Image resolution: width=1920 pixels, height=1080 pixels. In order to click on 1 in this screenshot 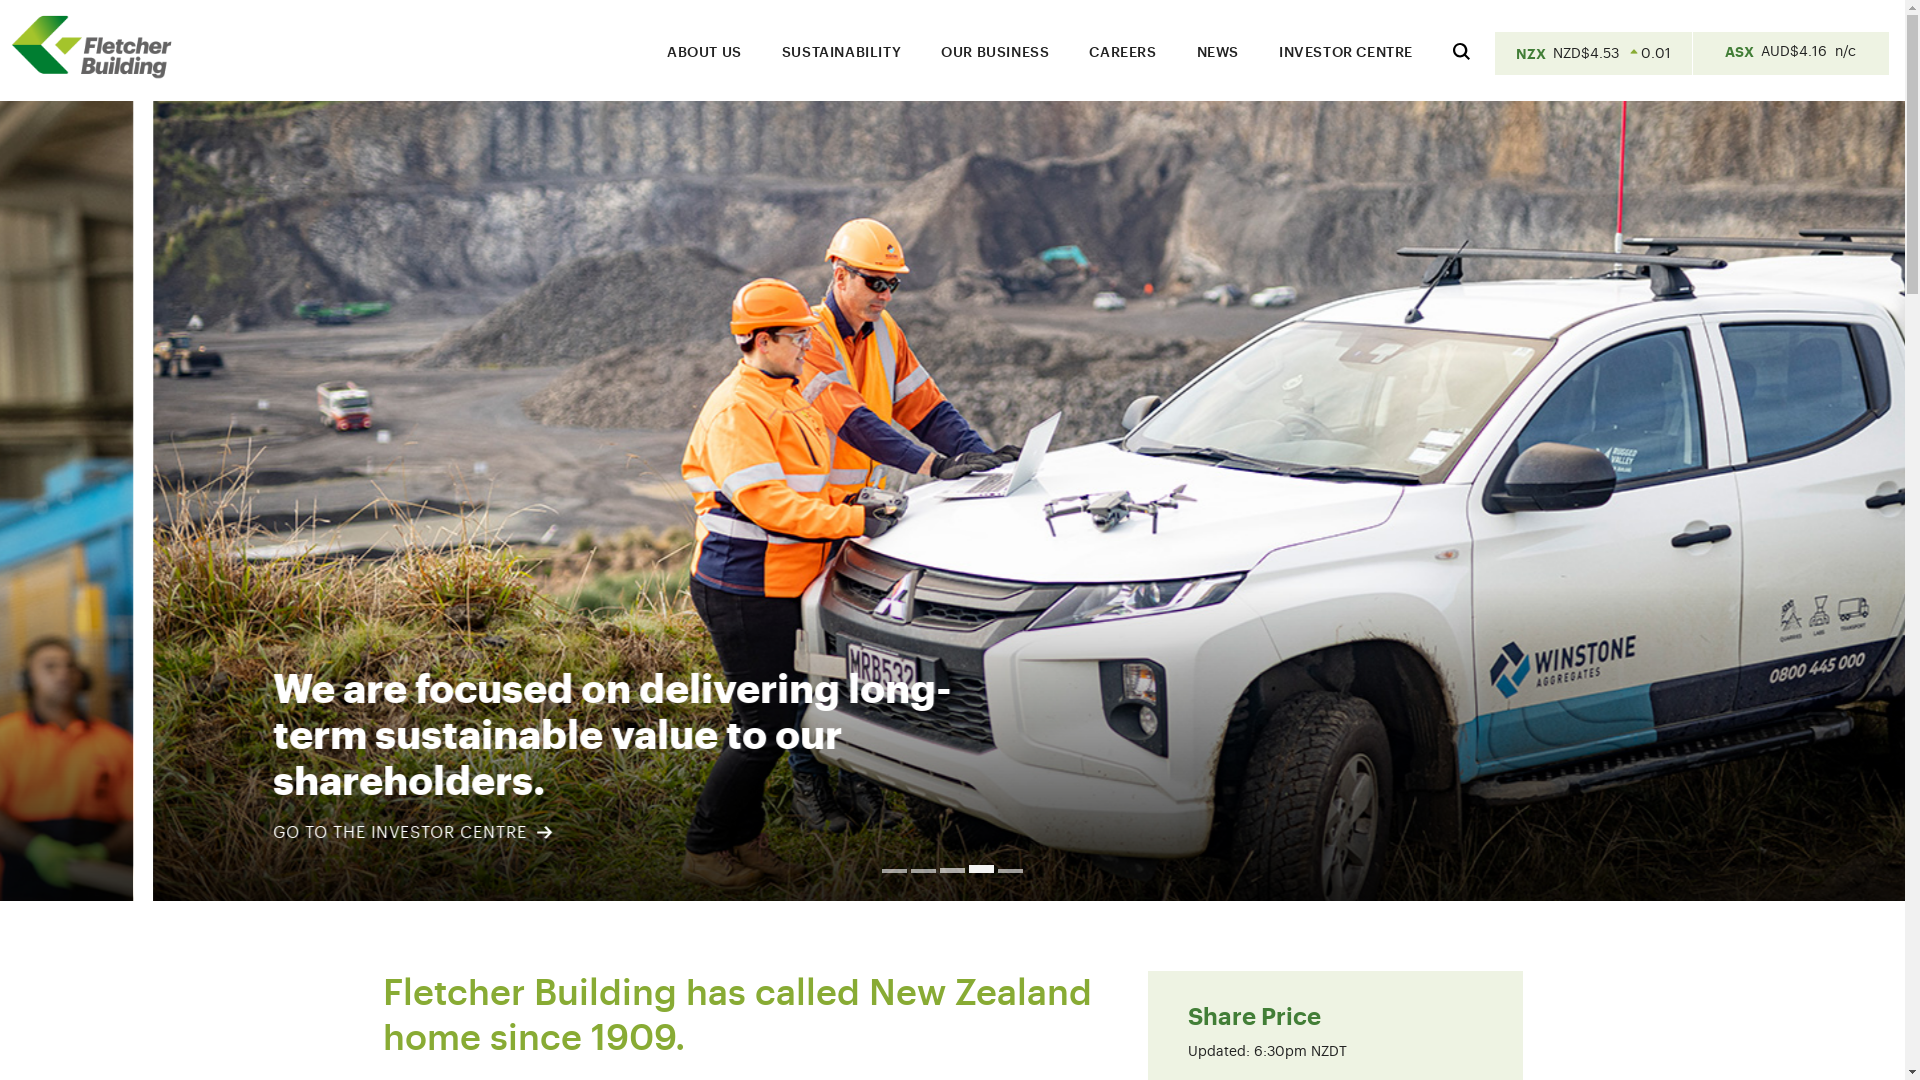, I will do `click(894, 869)`.